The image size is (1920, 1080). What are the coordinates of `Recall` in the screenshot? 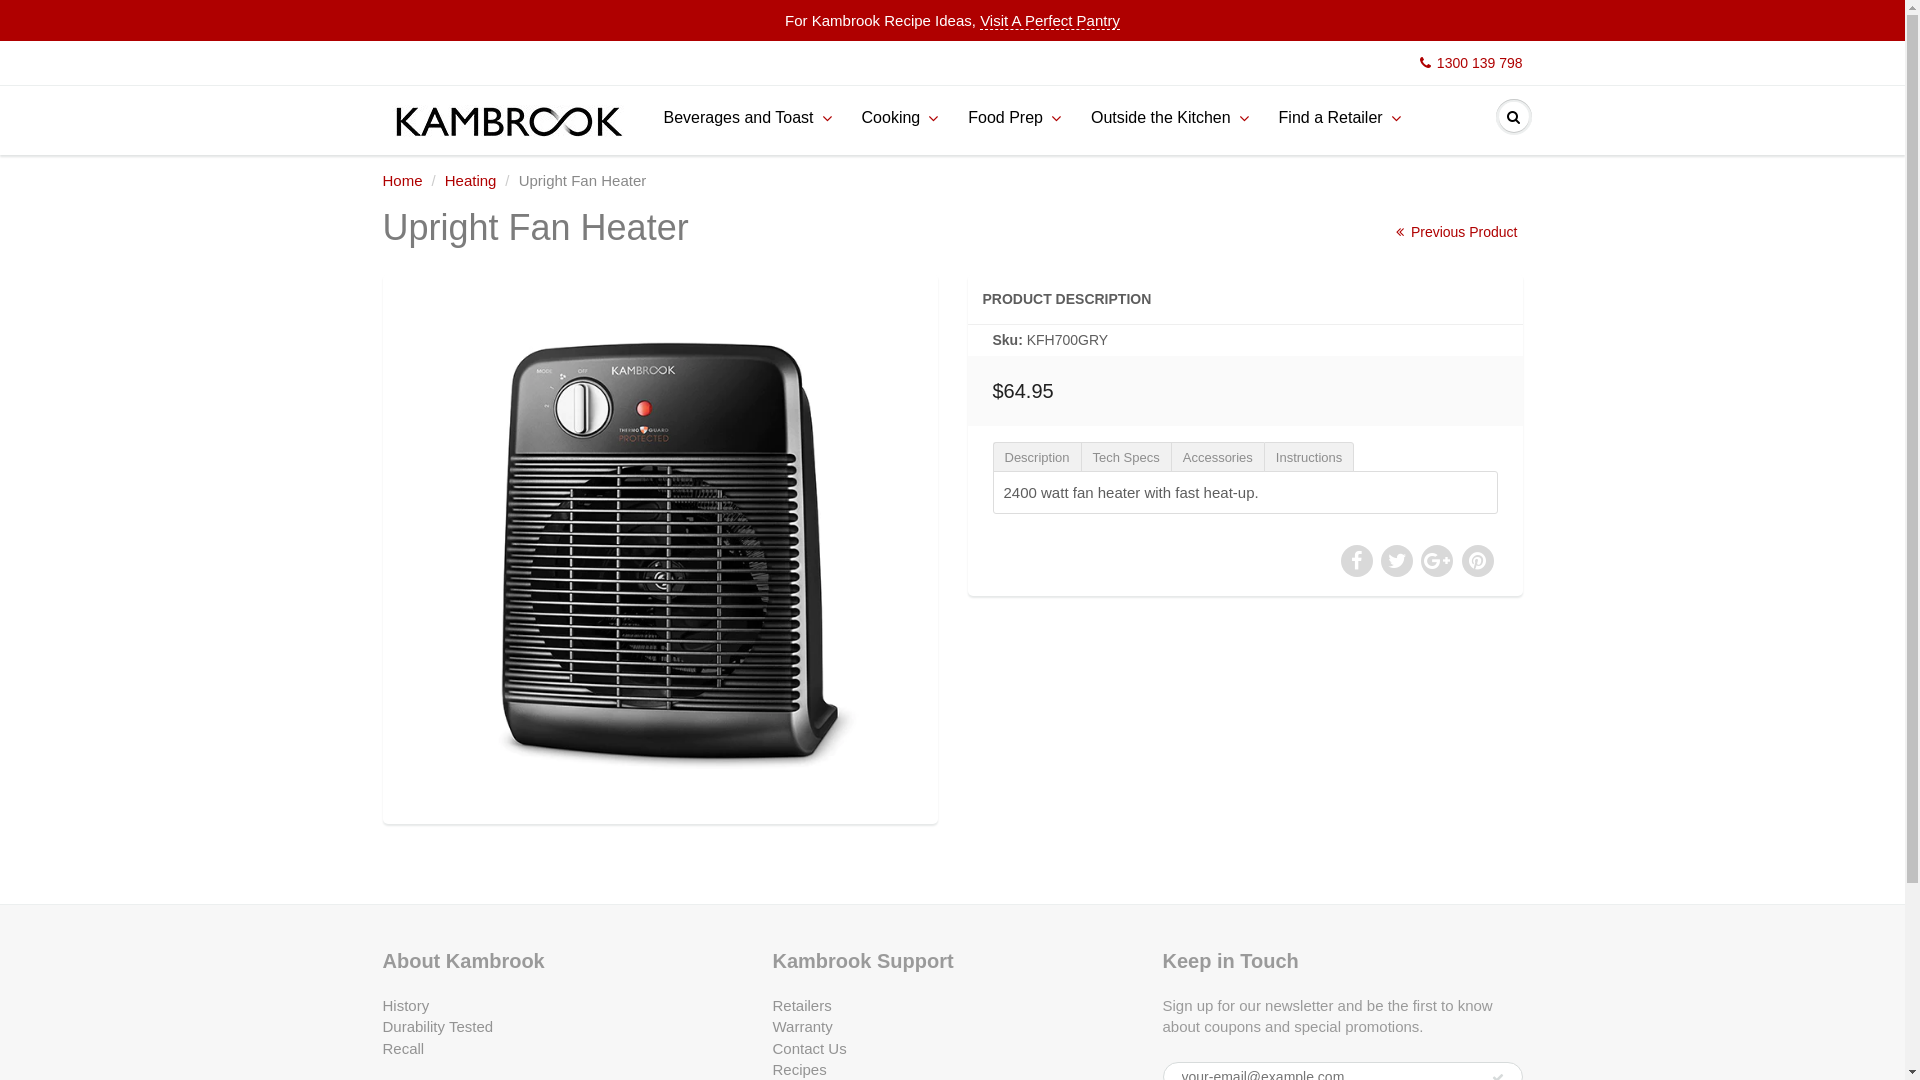 It's located at (403, 1048).